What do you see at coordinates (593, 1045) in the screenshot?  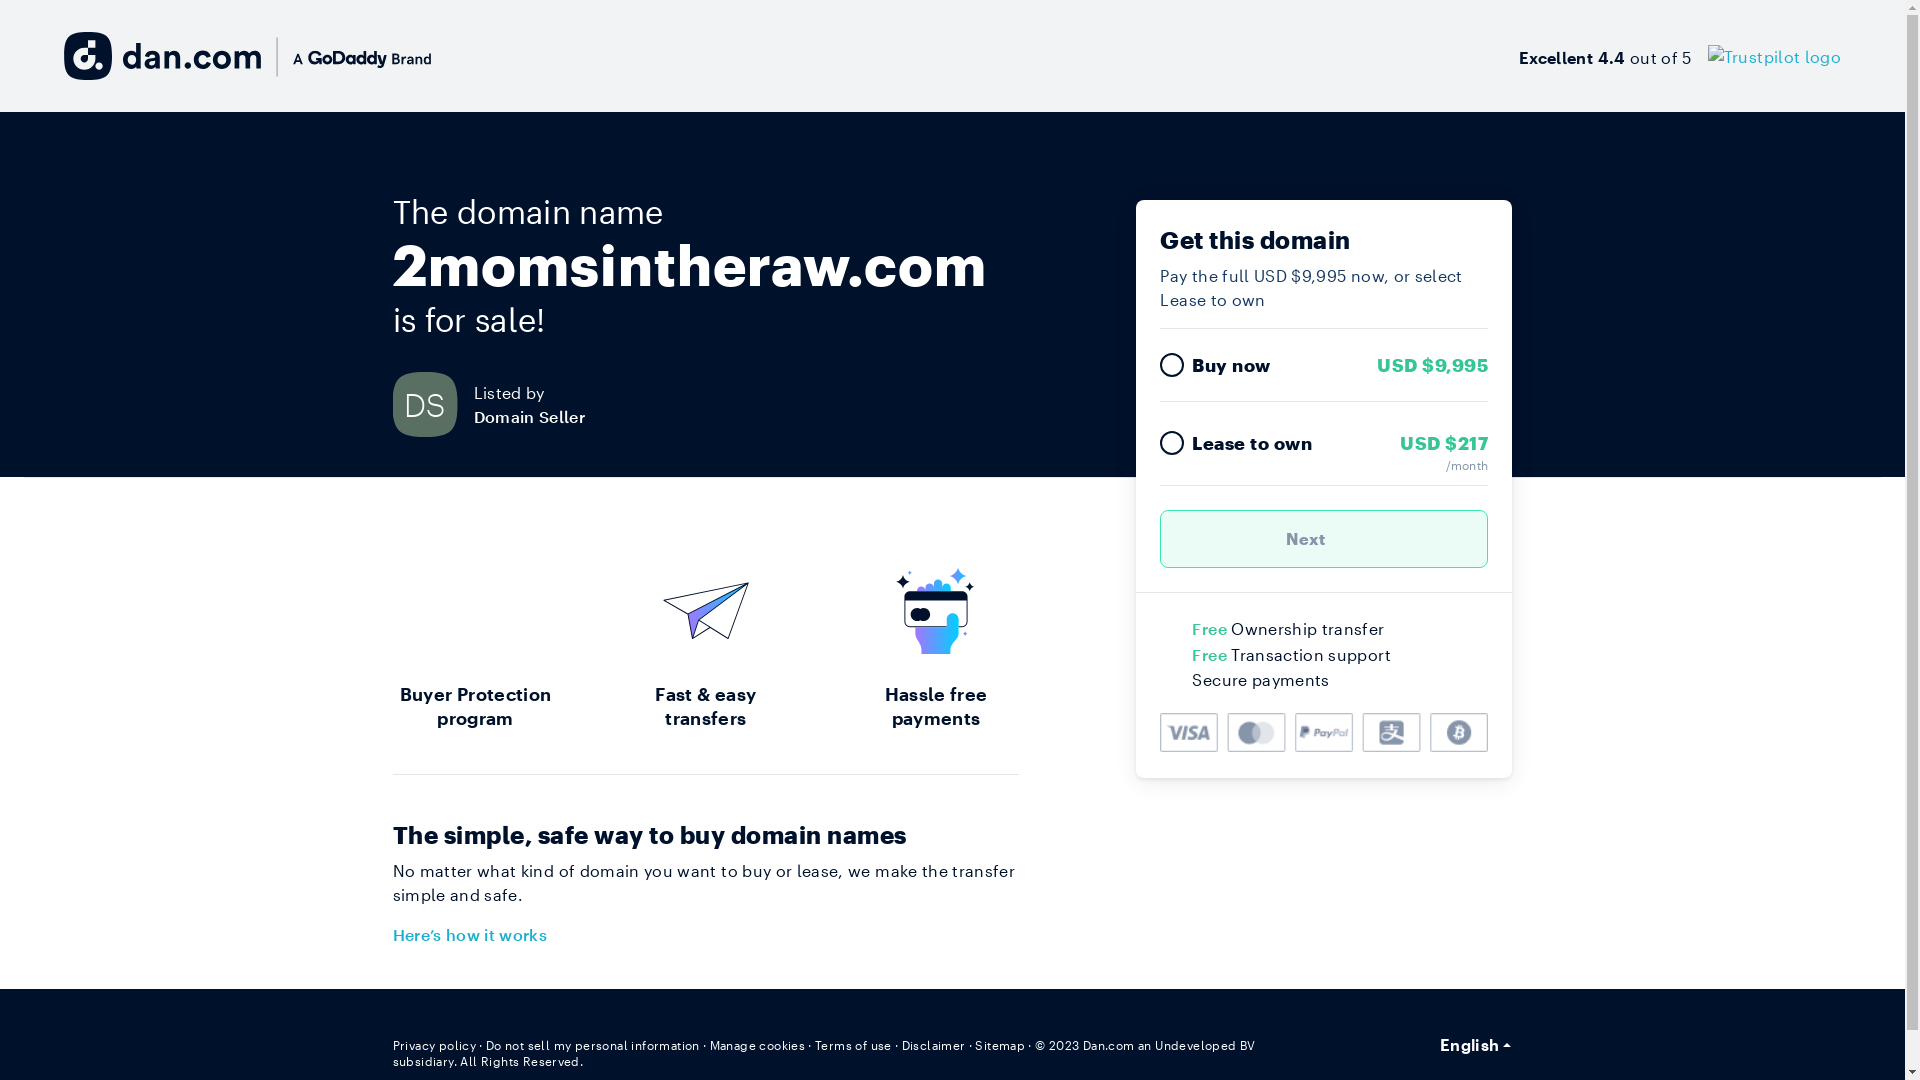 I see `Do not sell my personal information` at bounding box center [593, 1045].